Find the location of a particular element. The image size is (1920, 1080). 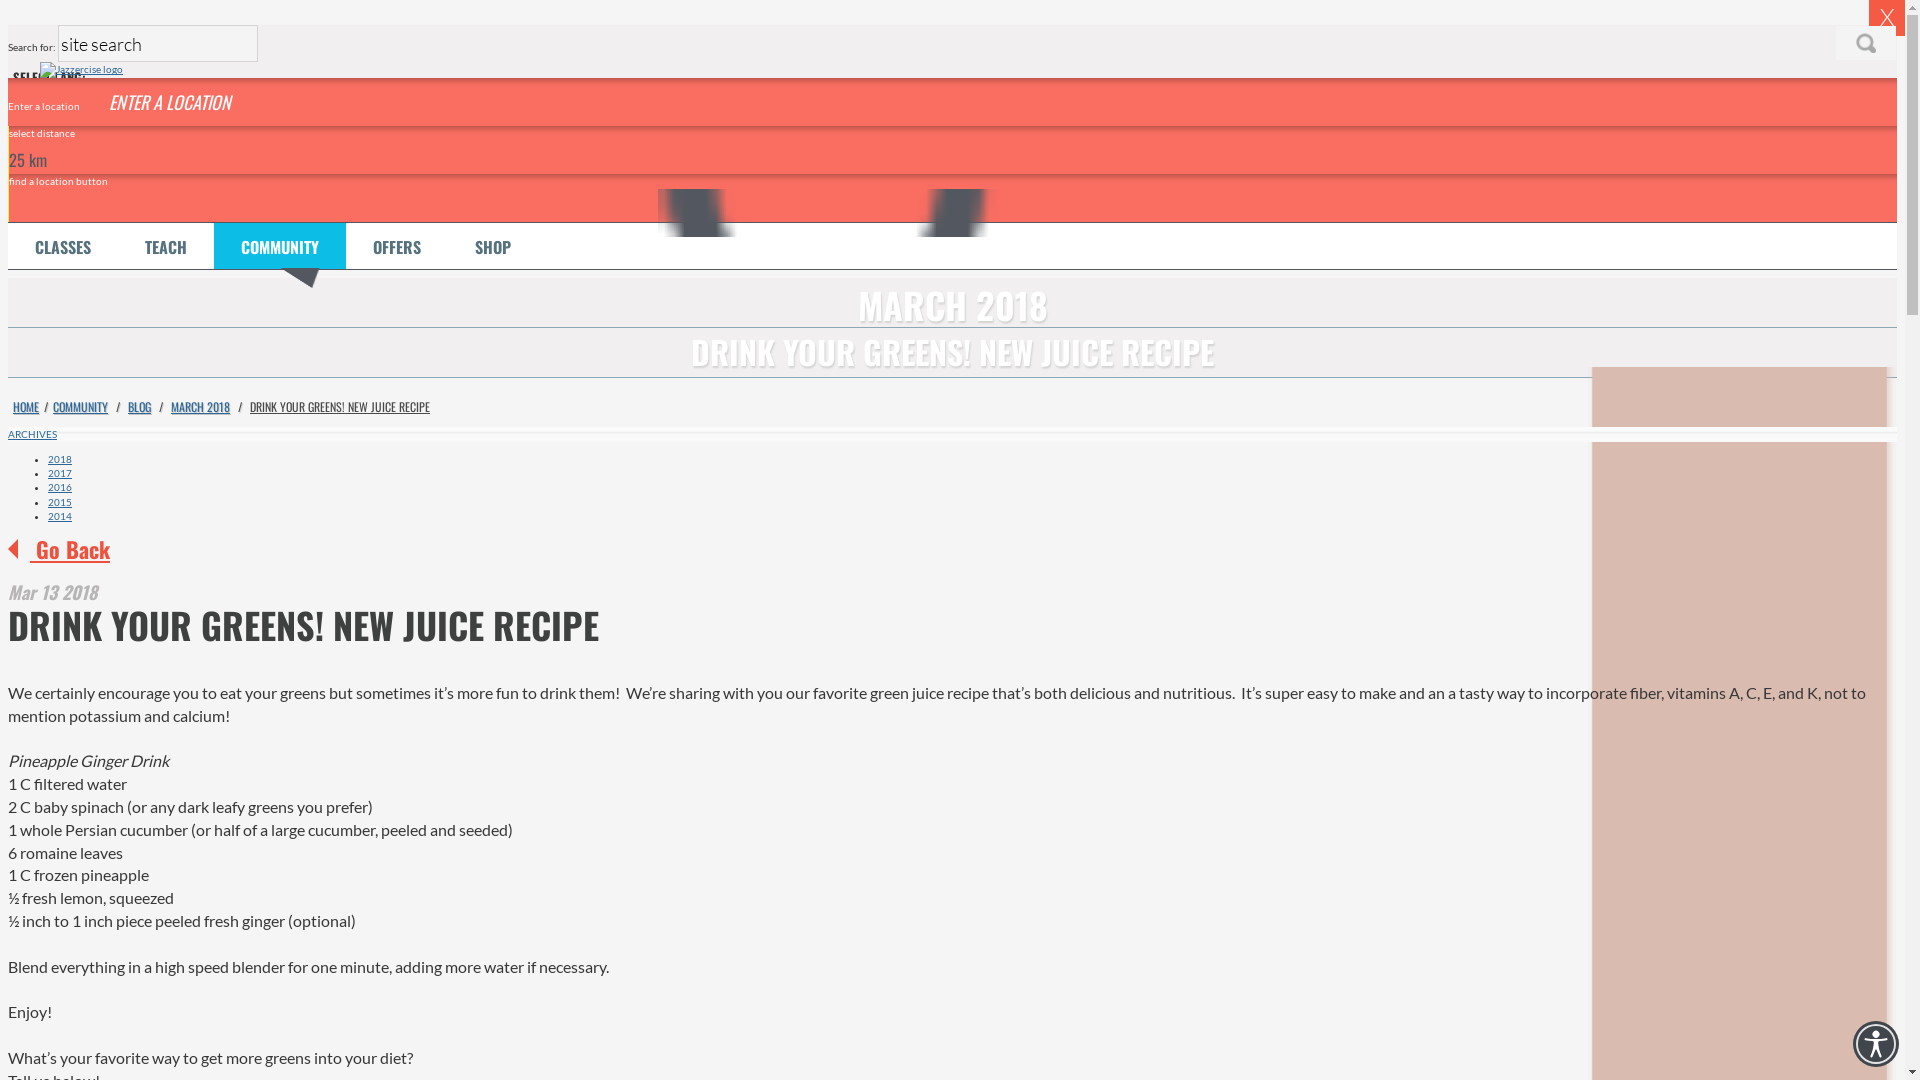

TEACH is located at coordinates (166, 246).